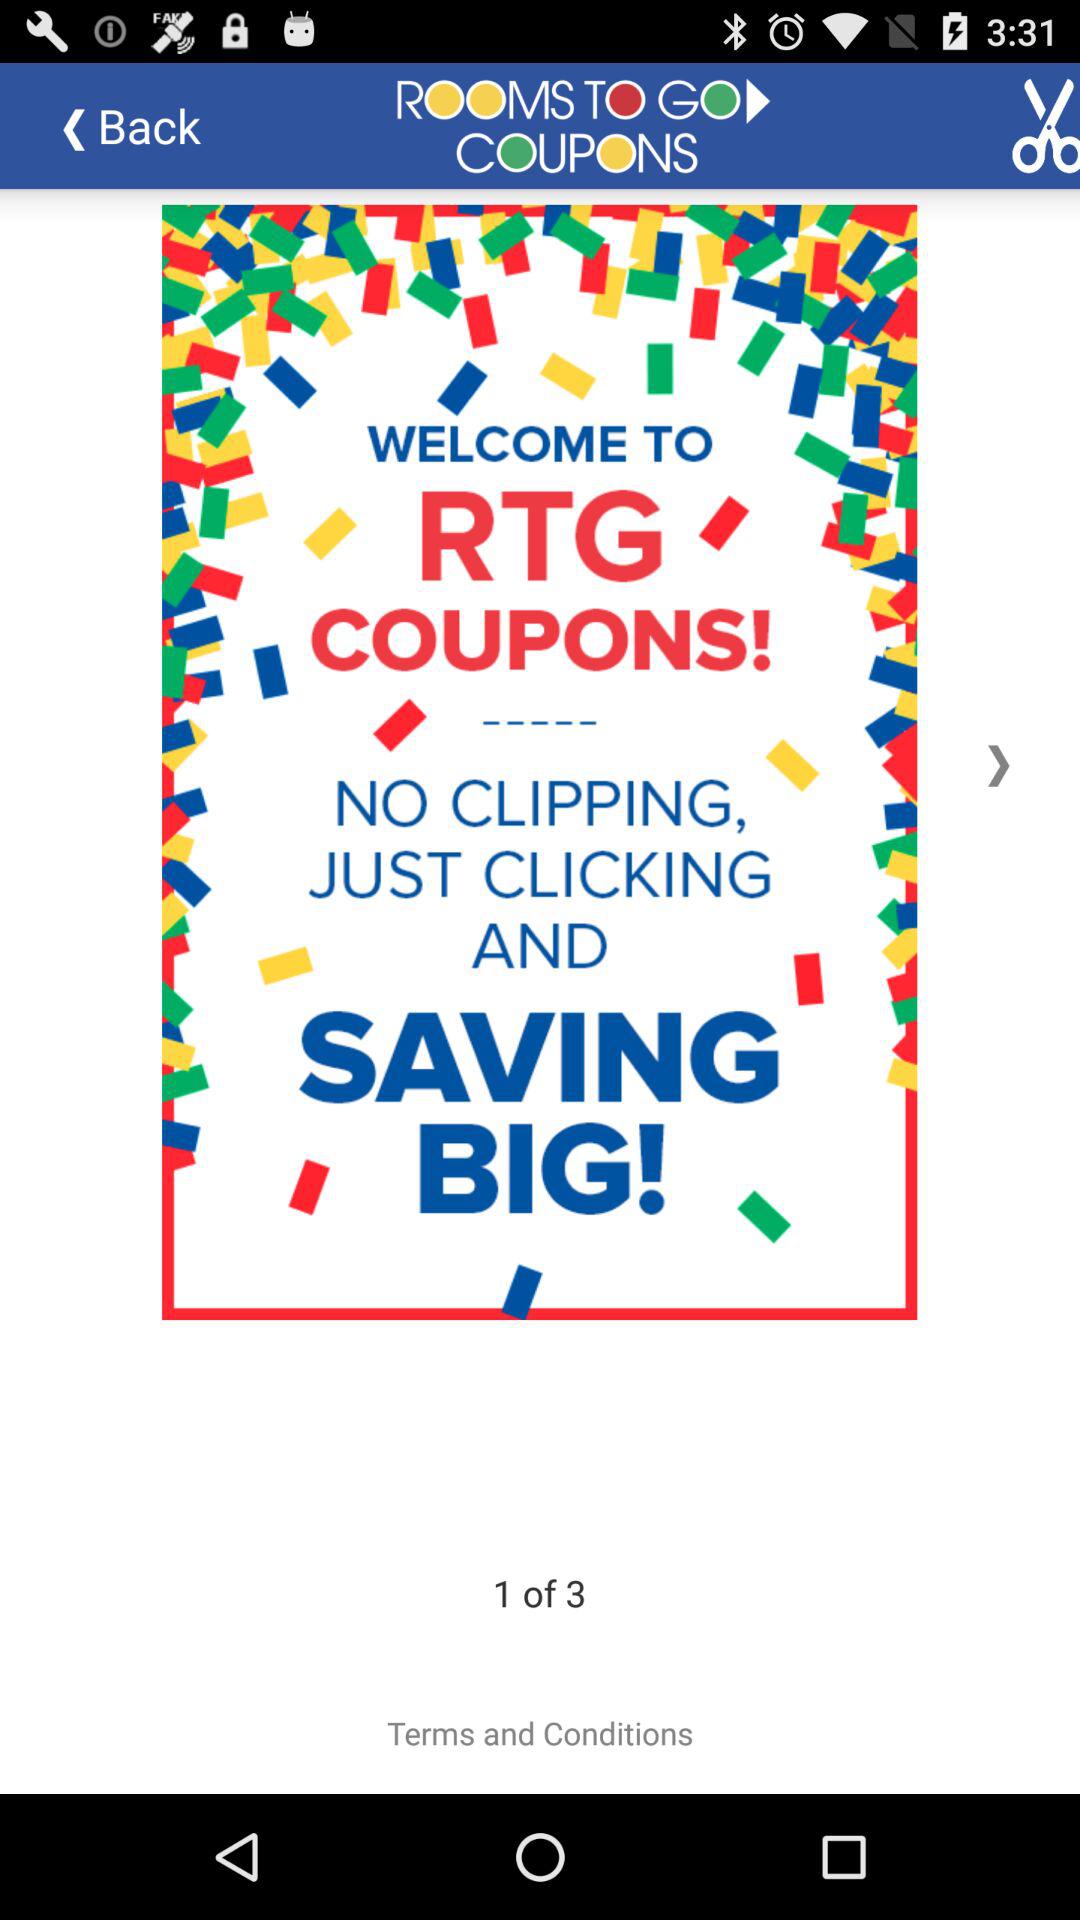 The image size is (1080, 1920). I want to click on choose item below 2 of 3 item, so click(540, 1733).